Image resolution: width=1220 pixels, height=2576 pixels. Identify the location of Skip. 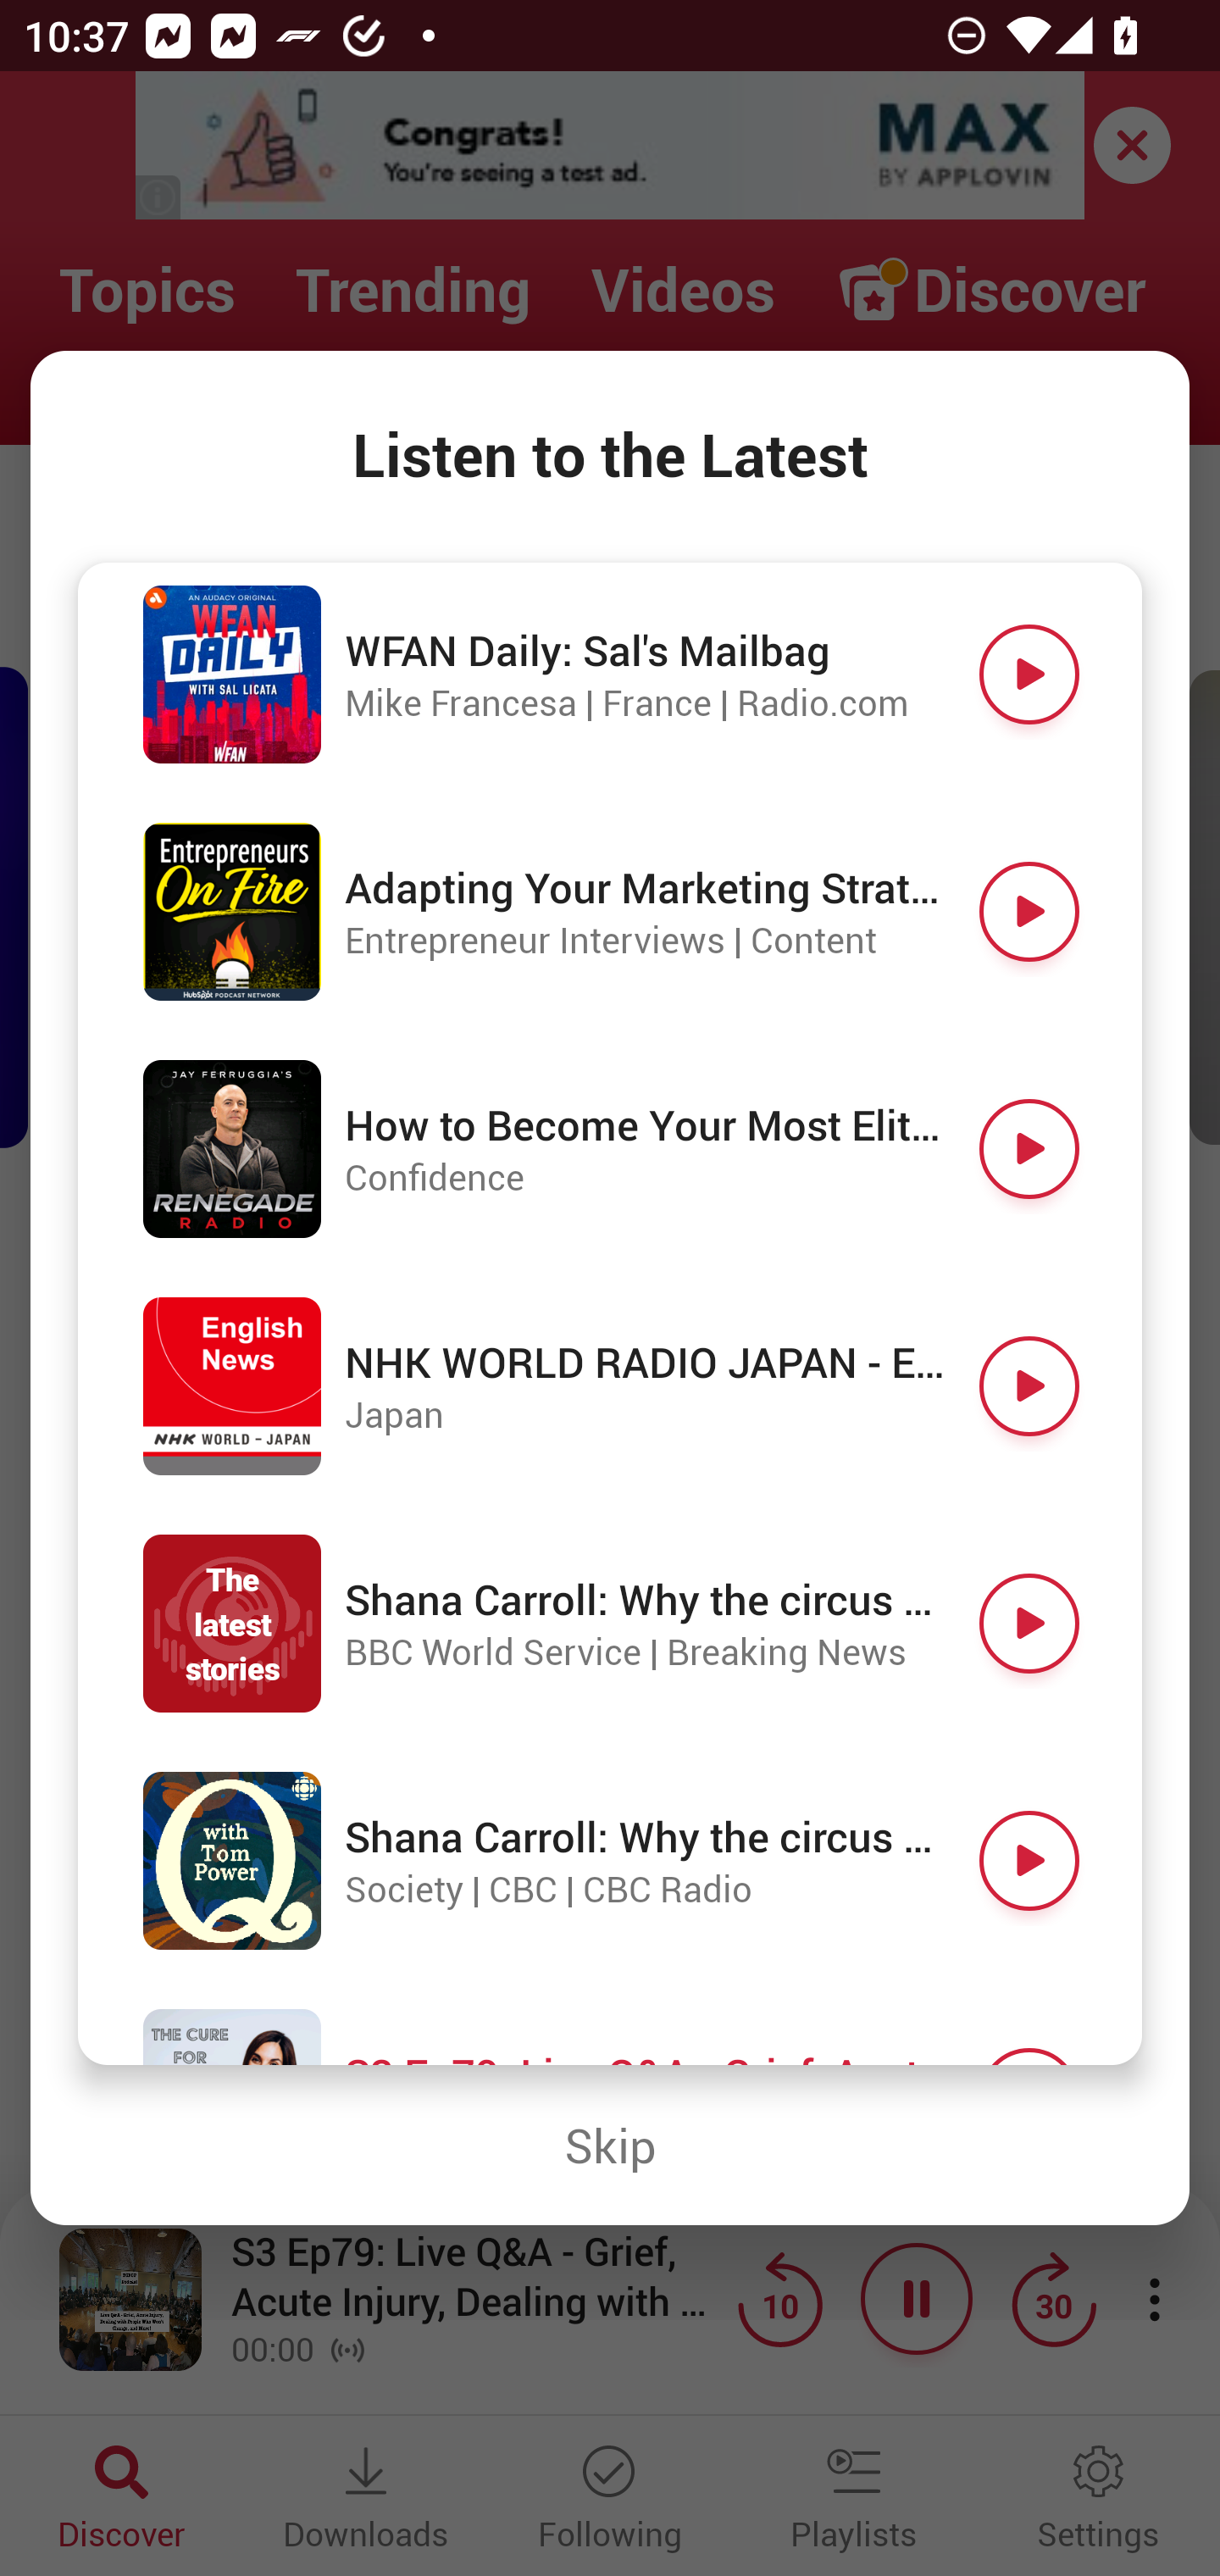
(610, 2146).